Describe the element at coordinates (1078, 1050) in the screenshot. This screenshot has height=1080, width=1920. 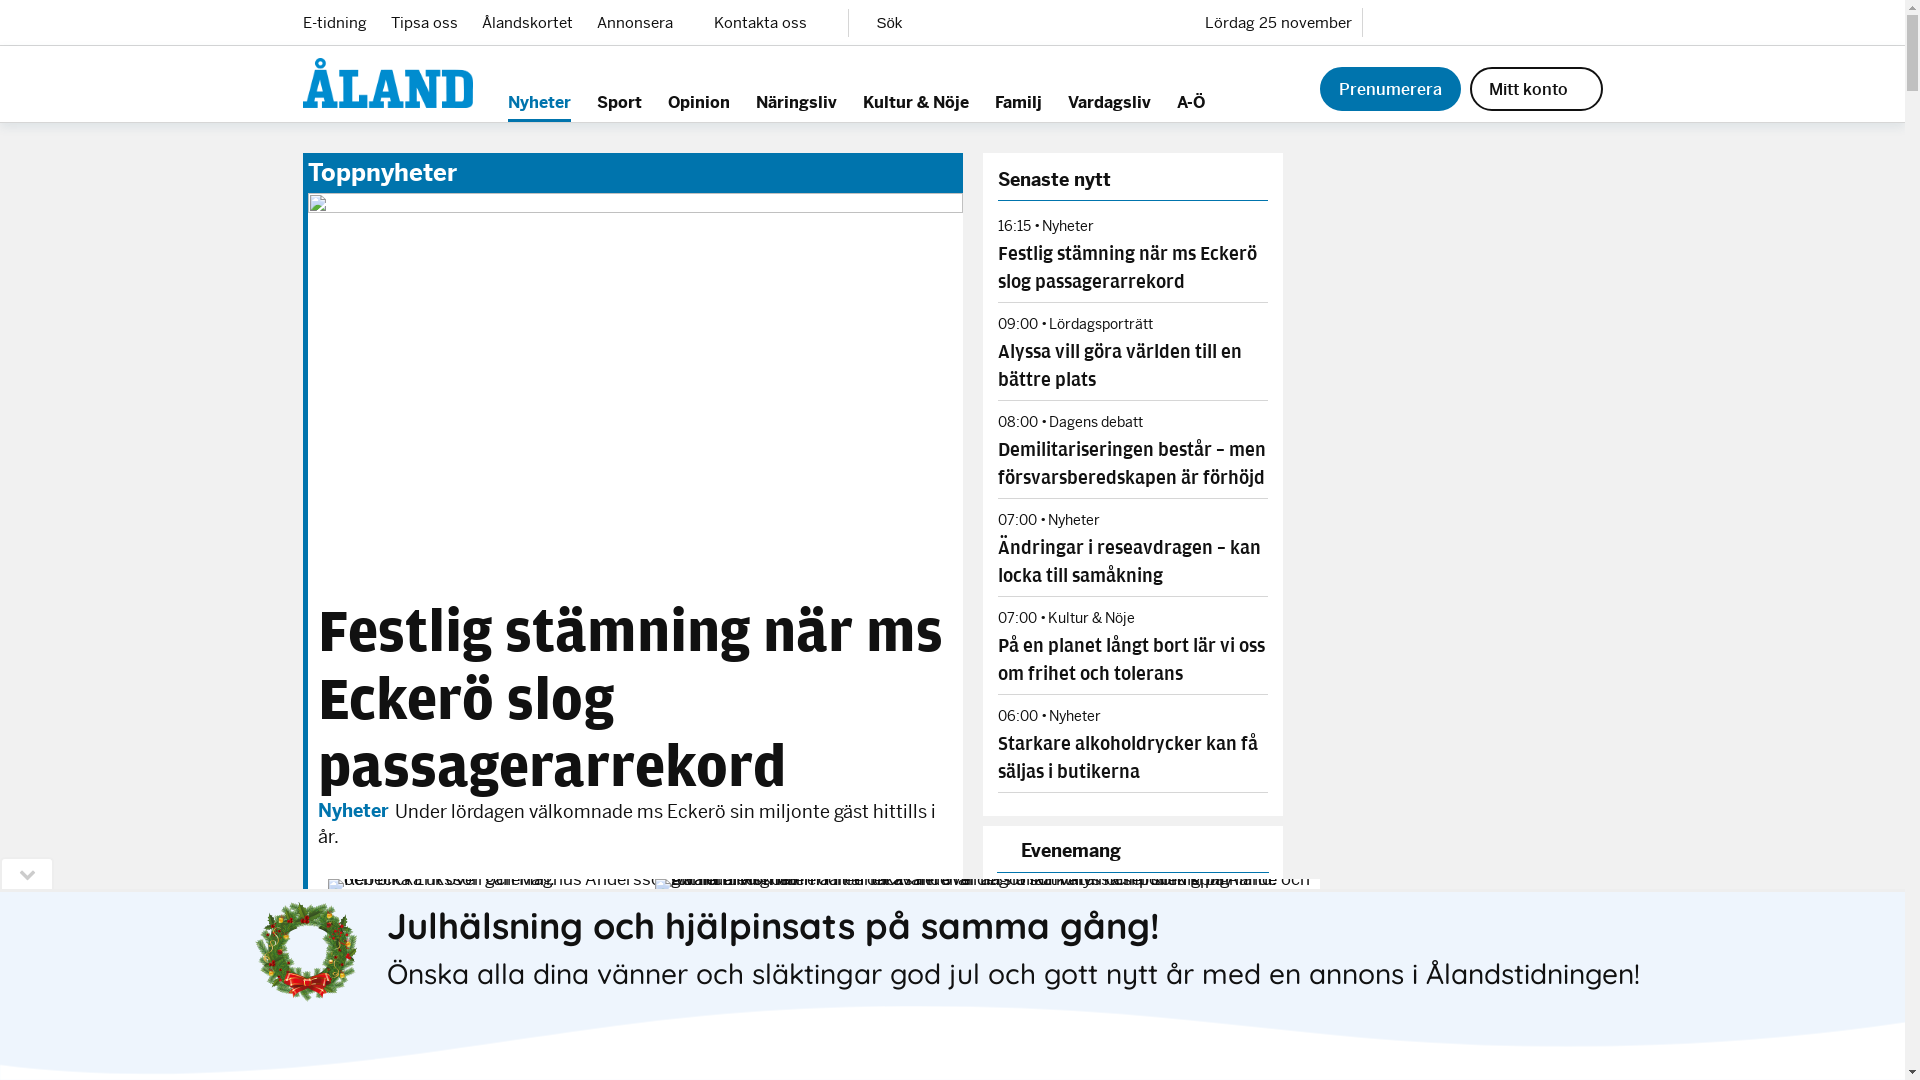
I see `Dj Kulas spelar i Arken Nattklubb` at that location.